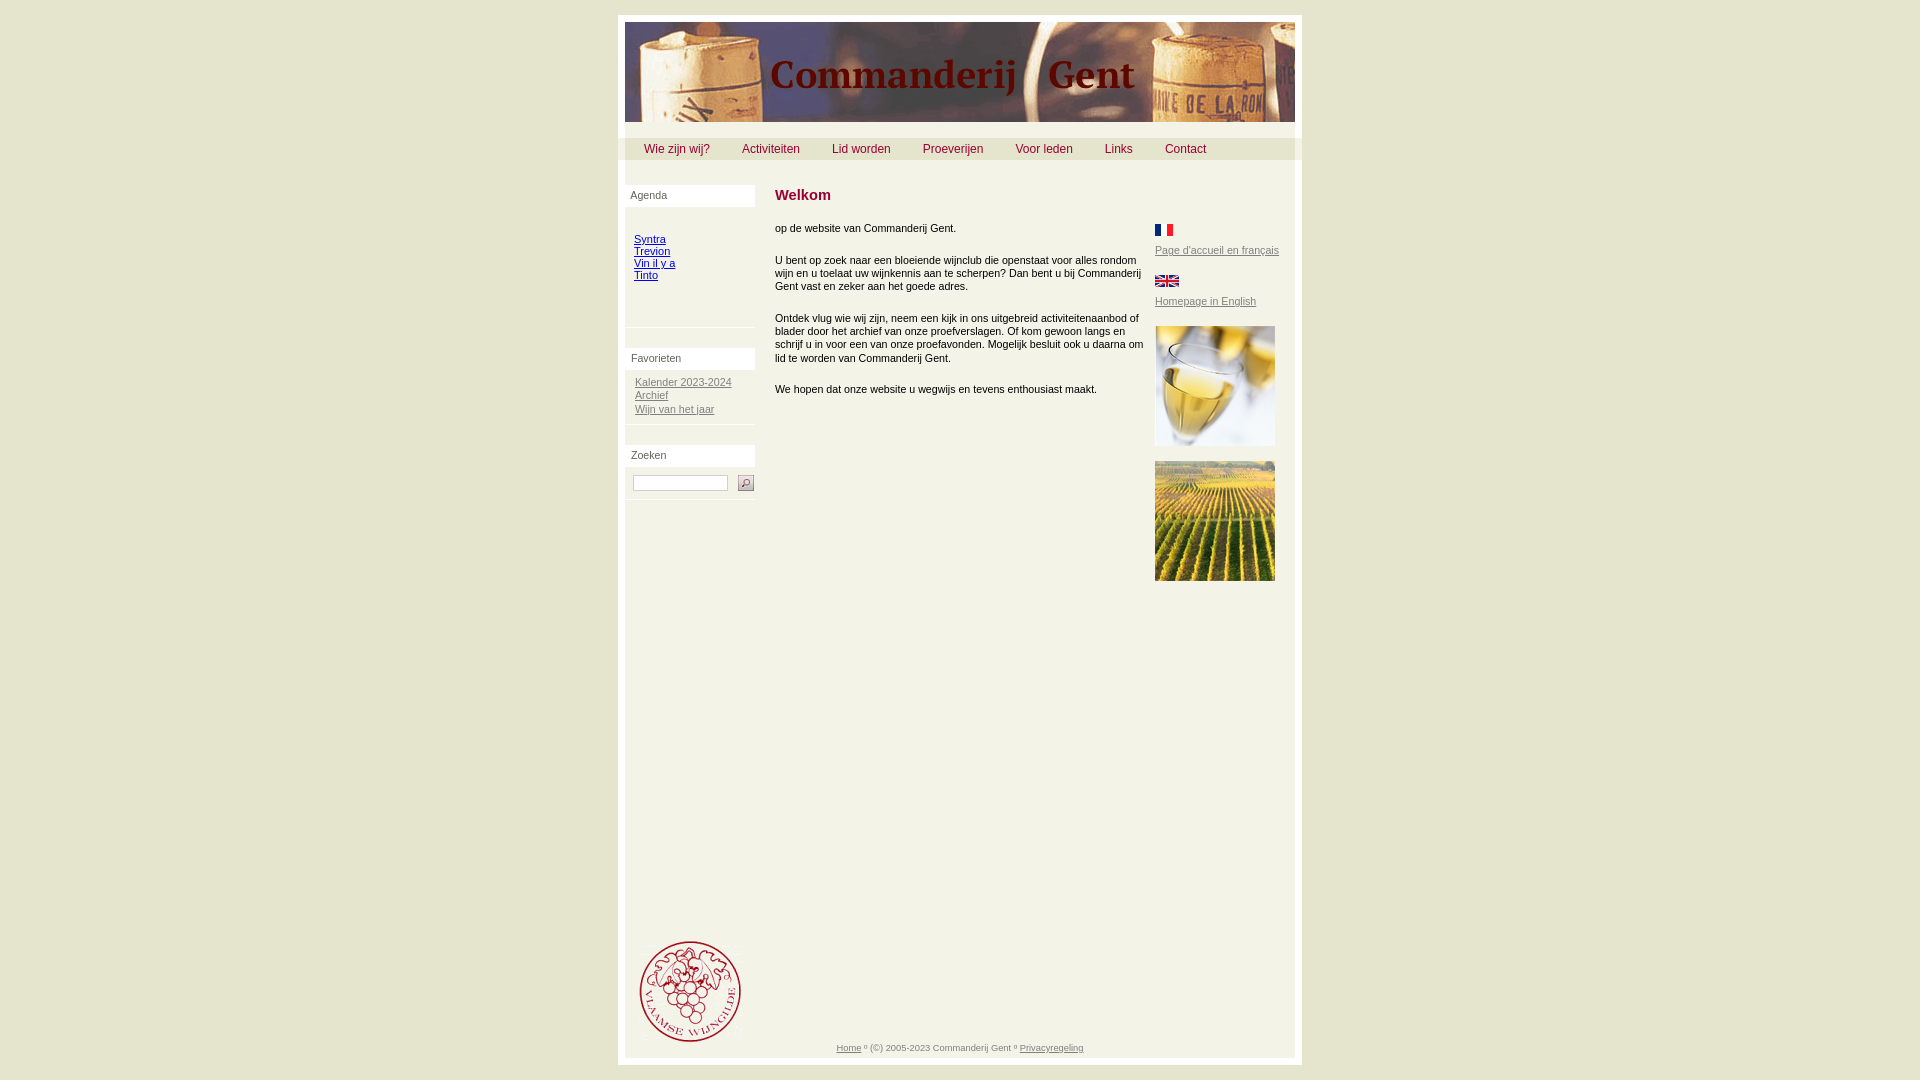 This screenshot has height=1080, width=1920. What do you see at coordinates (677, 149) in the screenshot?
I see `Wie zijn wij?` at bounding box center [677, 149].